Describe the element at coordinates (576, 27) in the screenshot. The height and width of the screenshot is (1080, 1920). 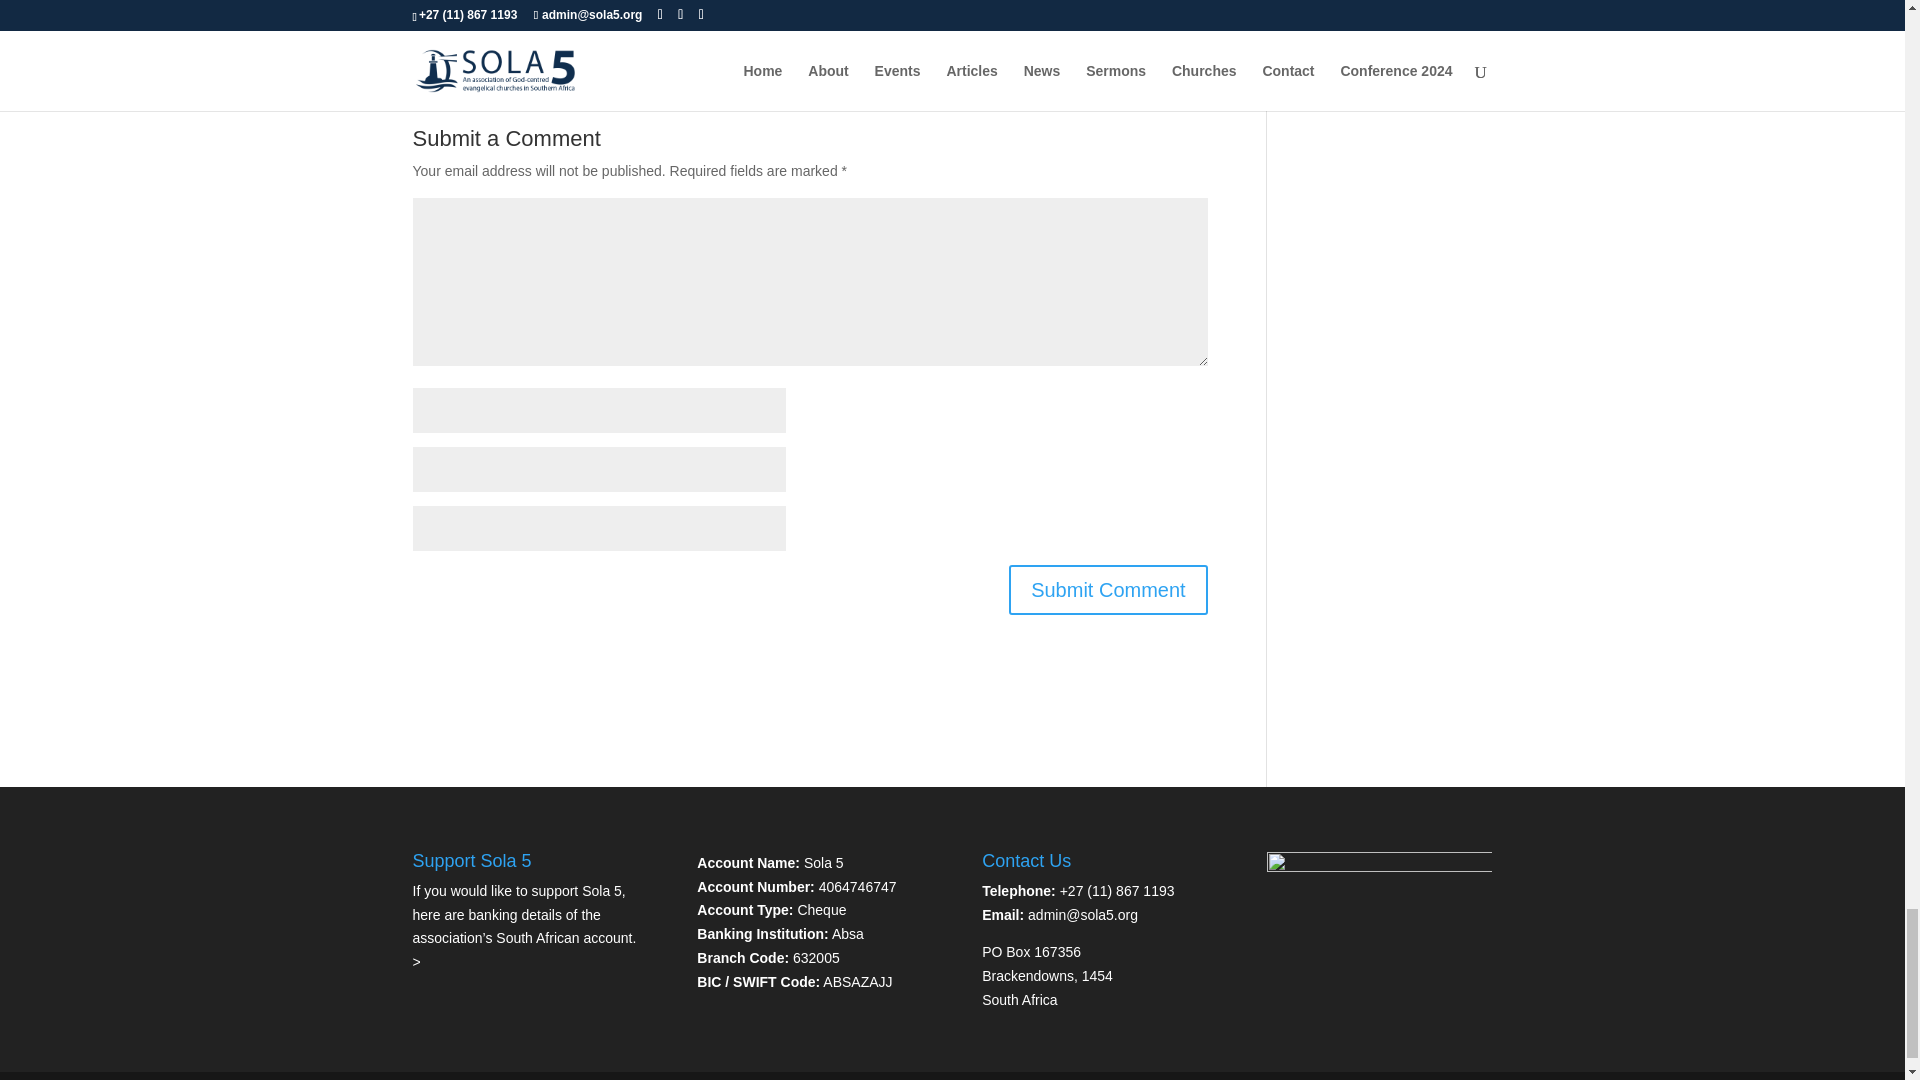
I see `on Twitter` at that location.